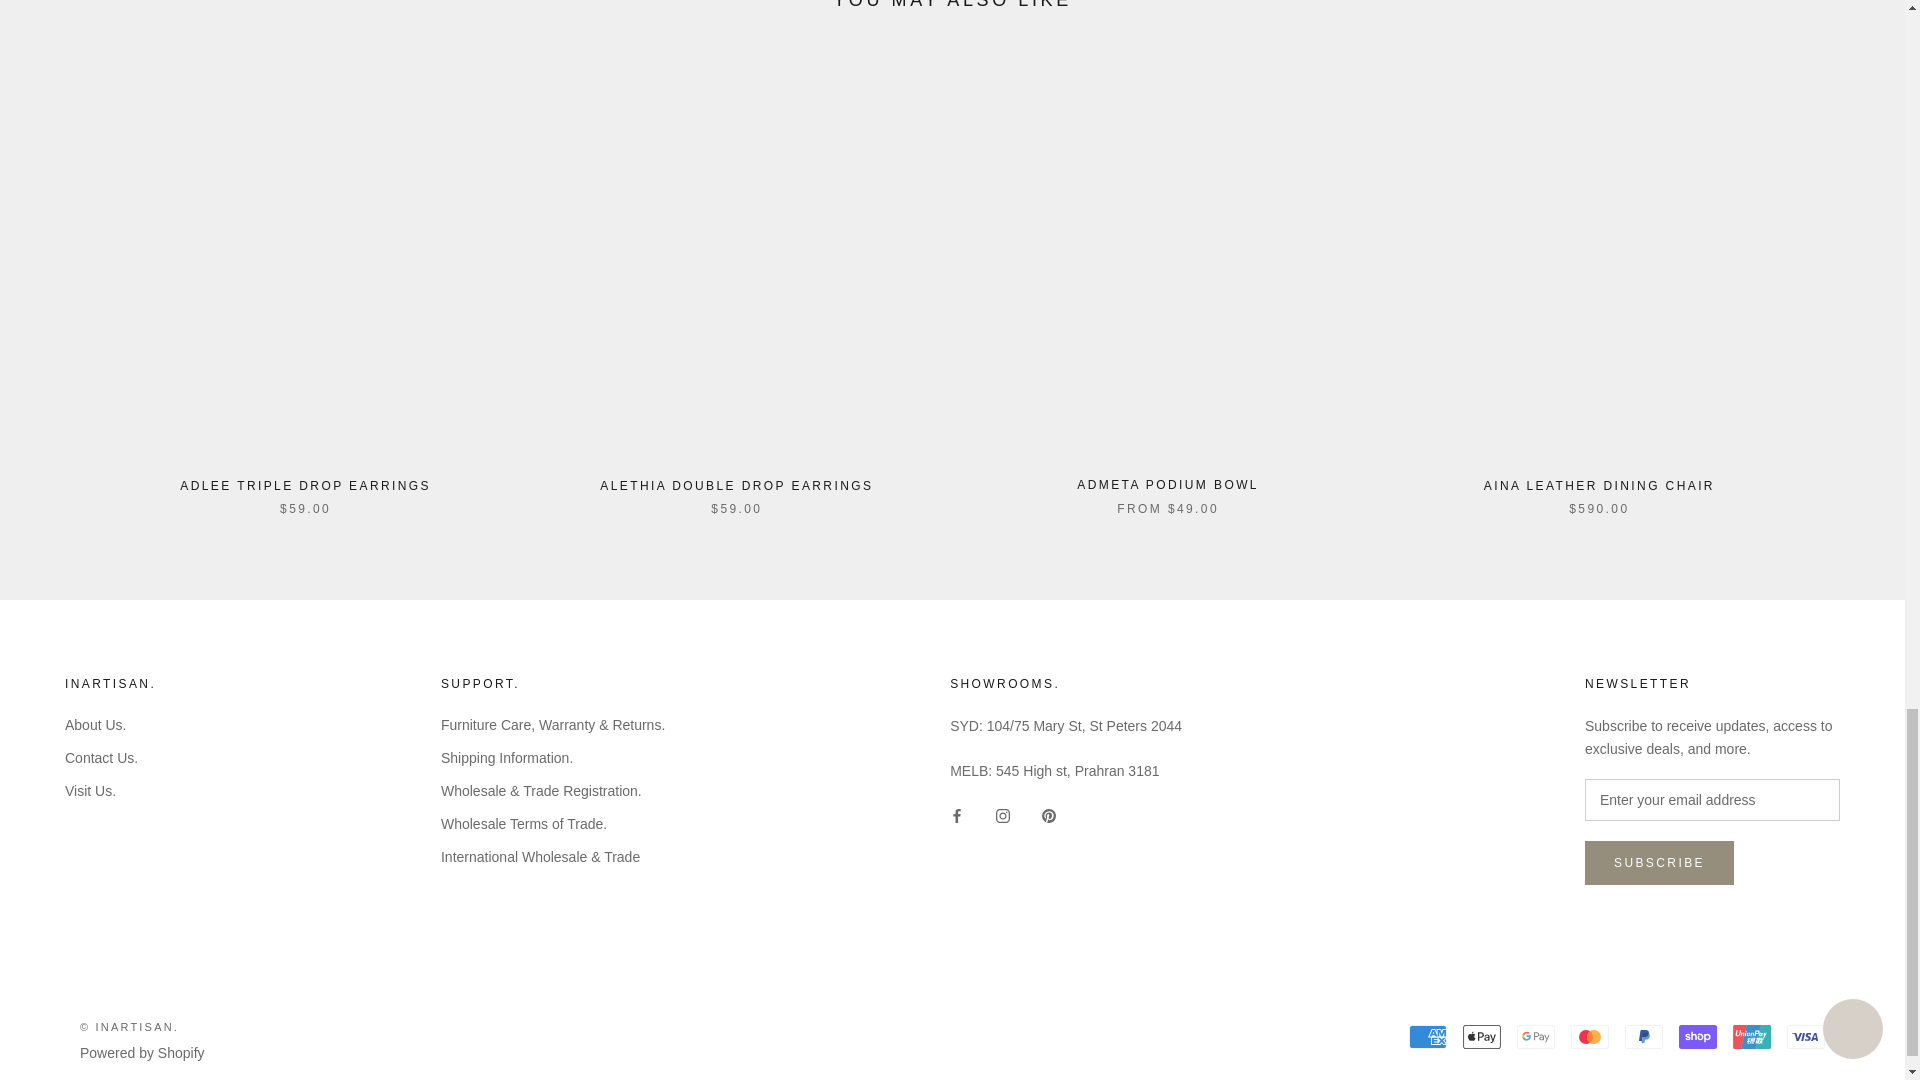  I want to click on Mastercard, so click(1589, 1036).